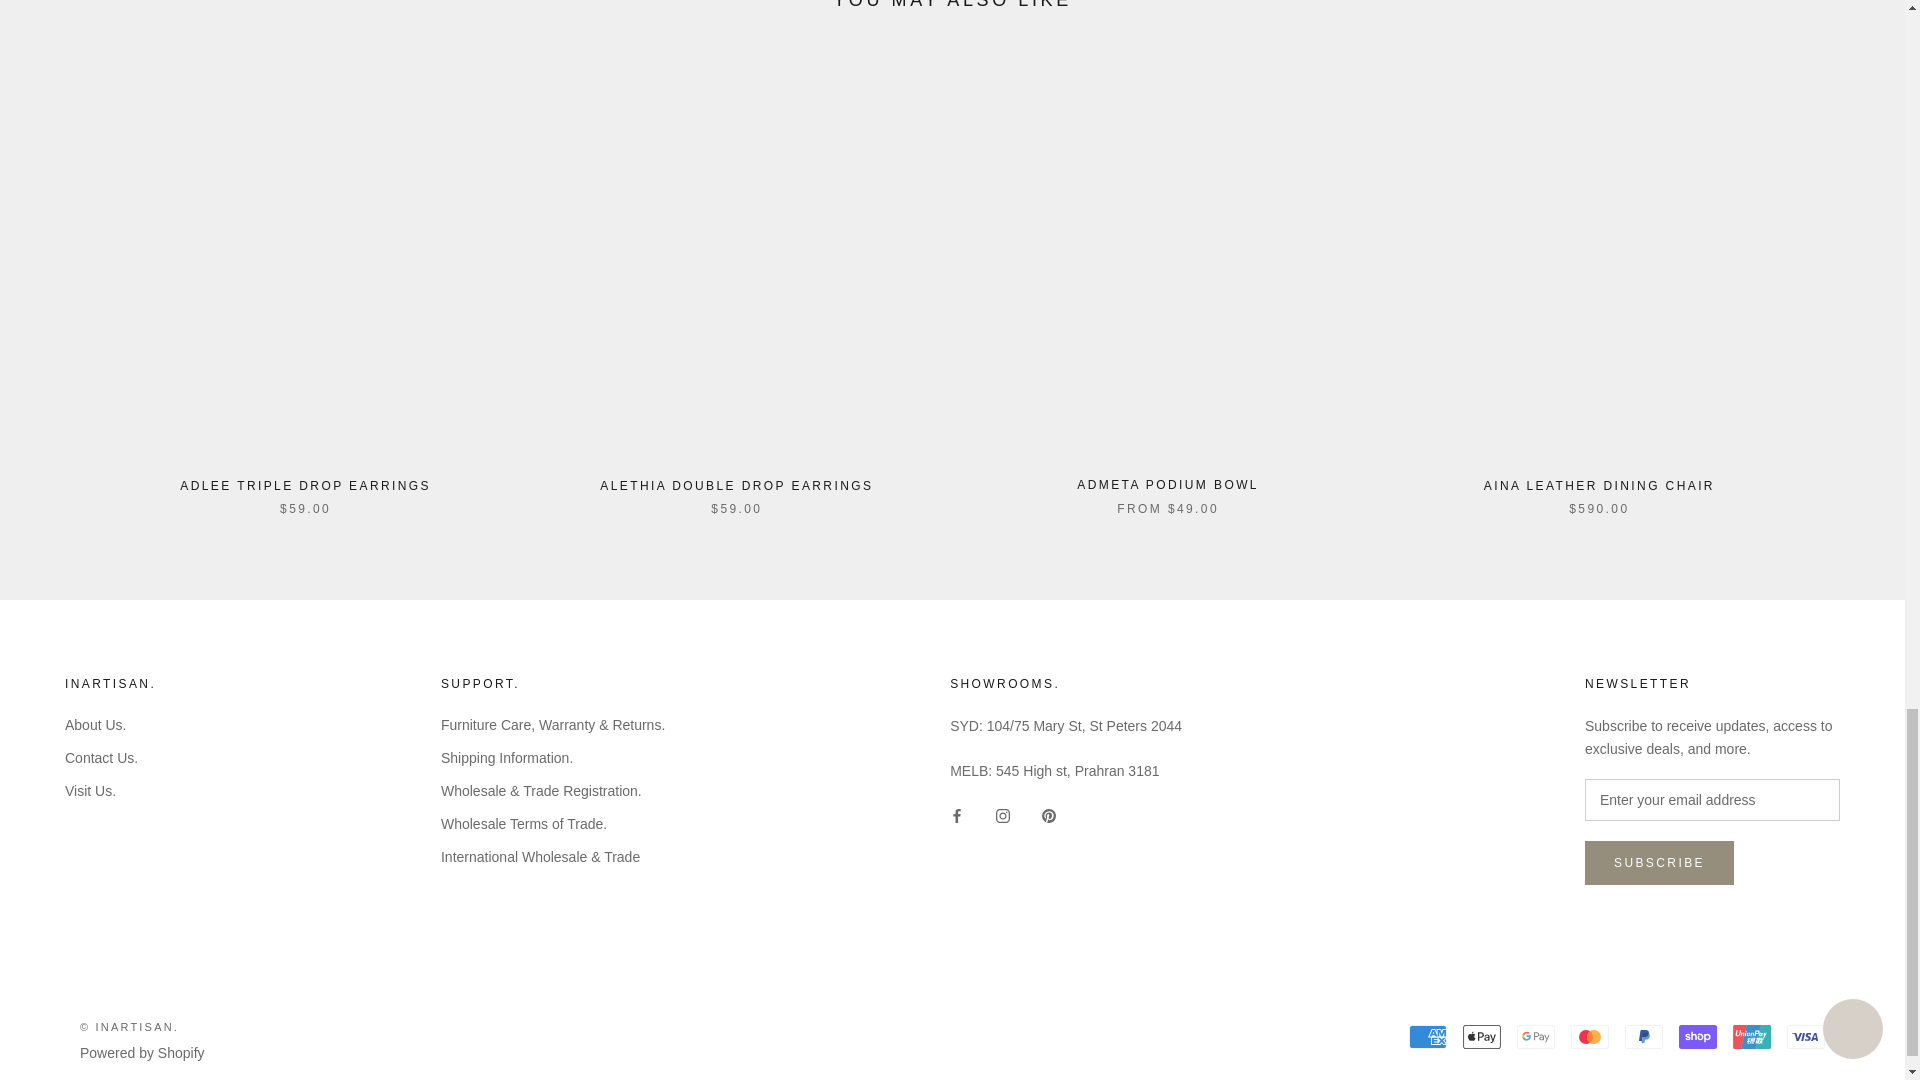  I want to click on Mastercard, so click(1589, 1036).